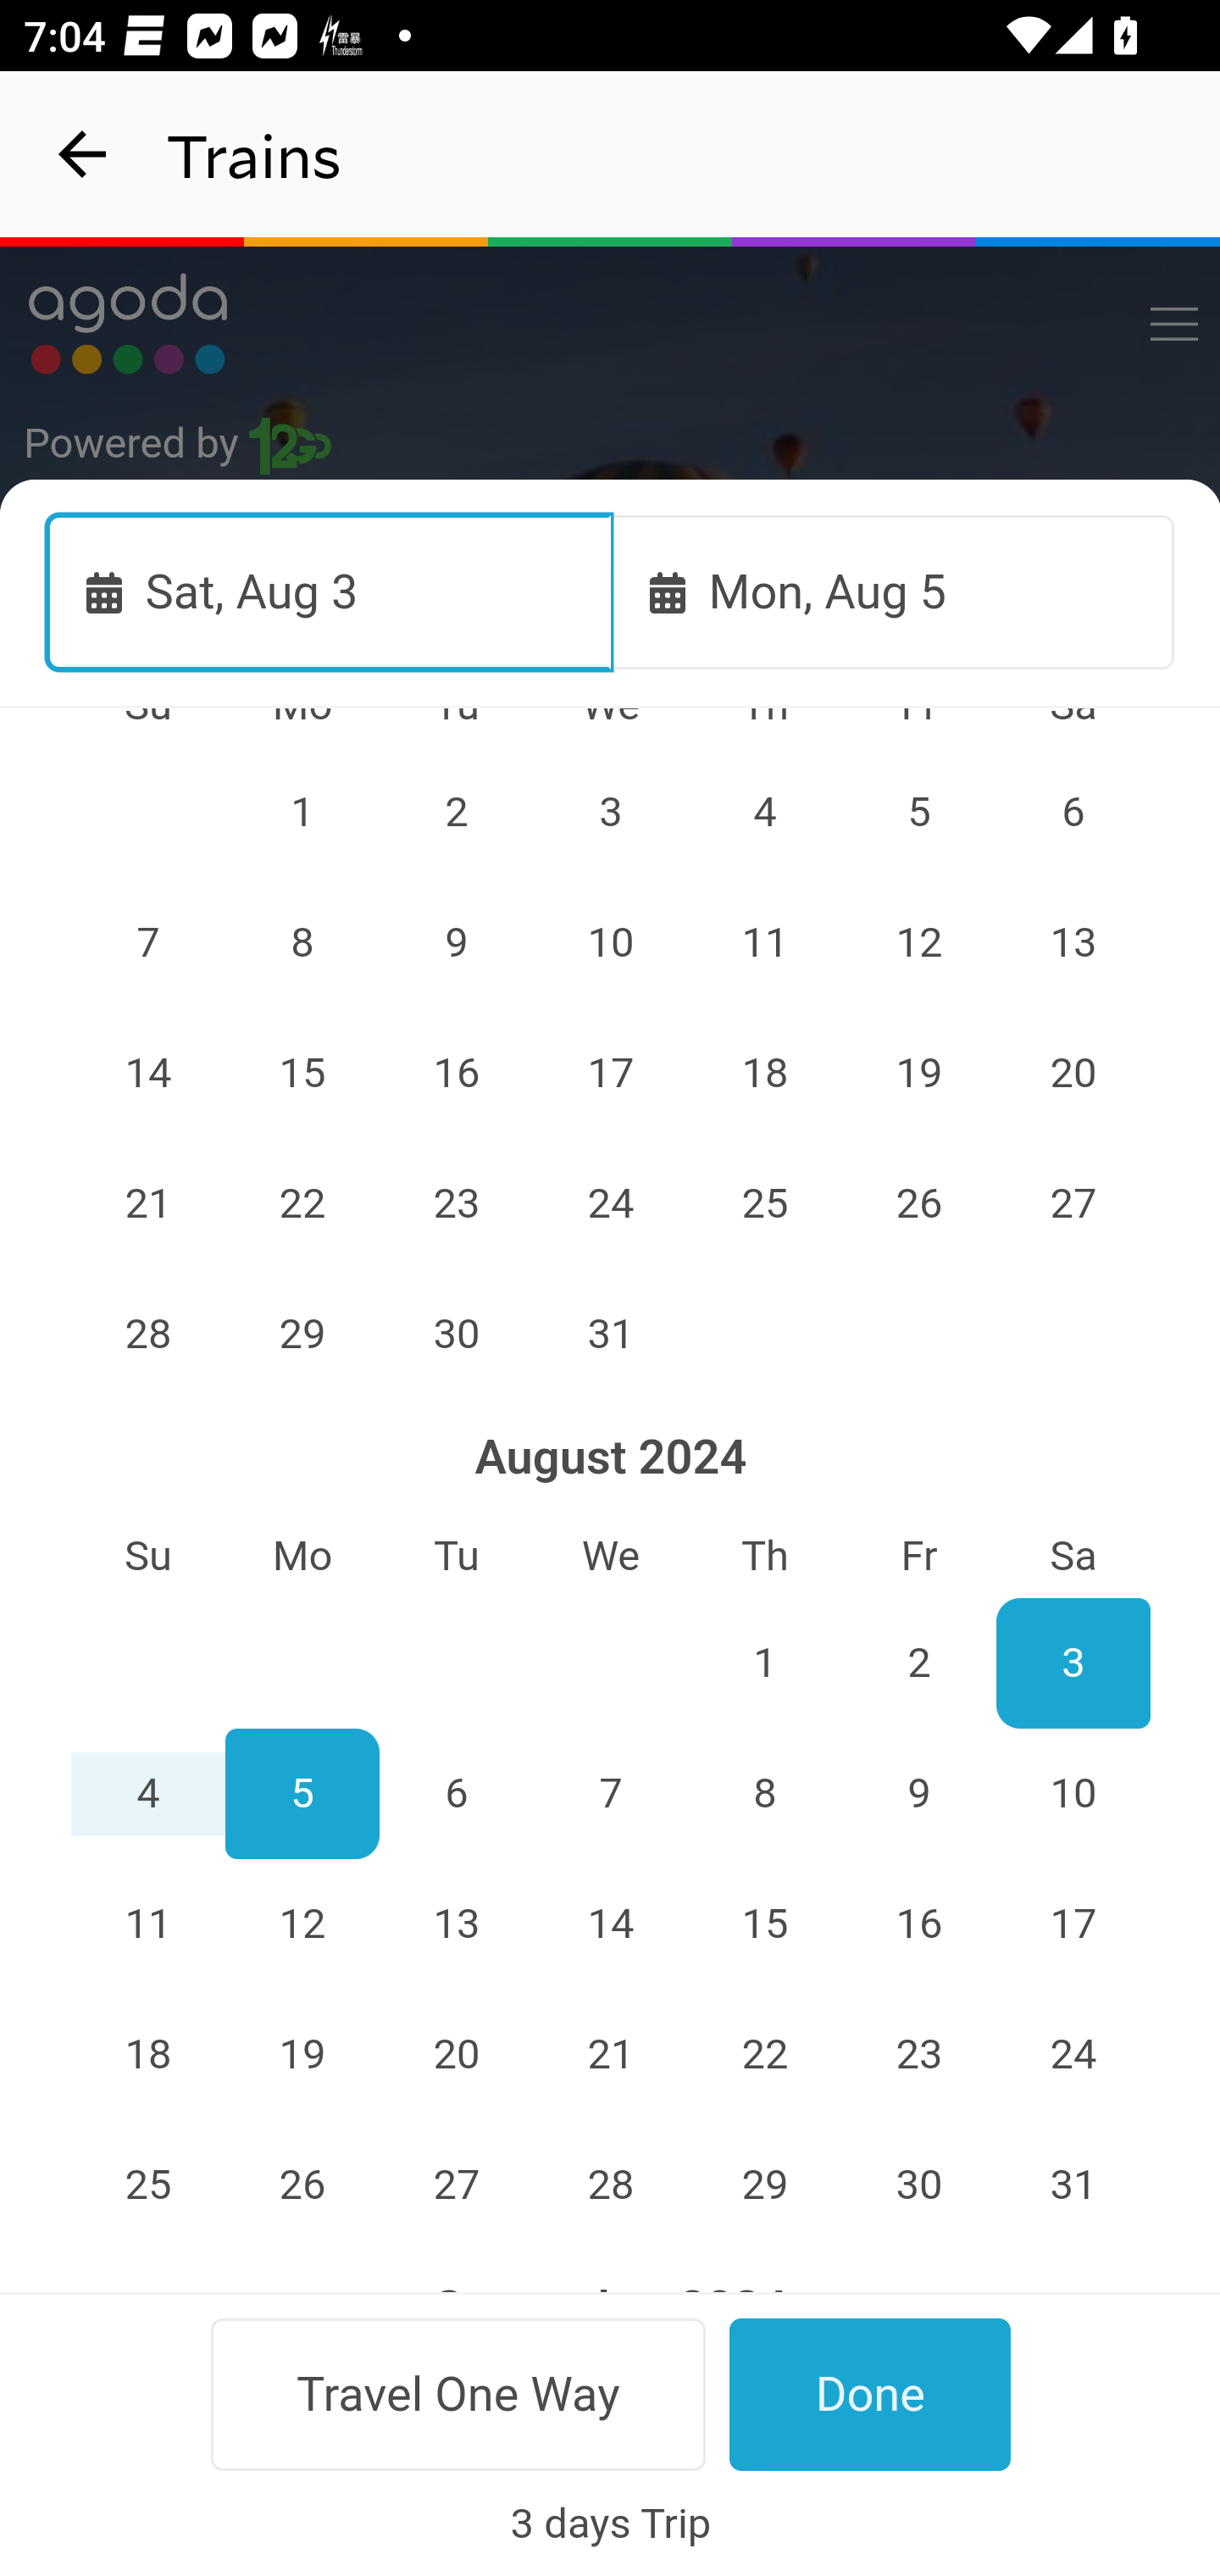 Image resolution: width=1220 pixels, height=2576 pixels. I want to click on navigation_button, so click(83, 154).